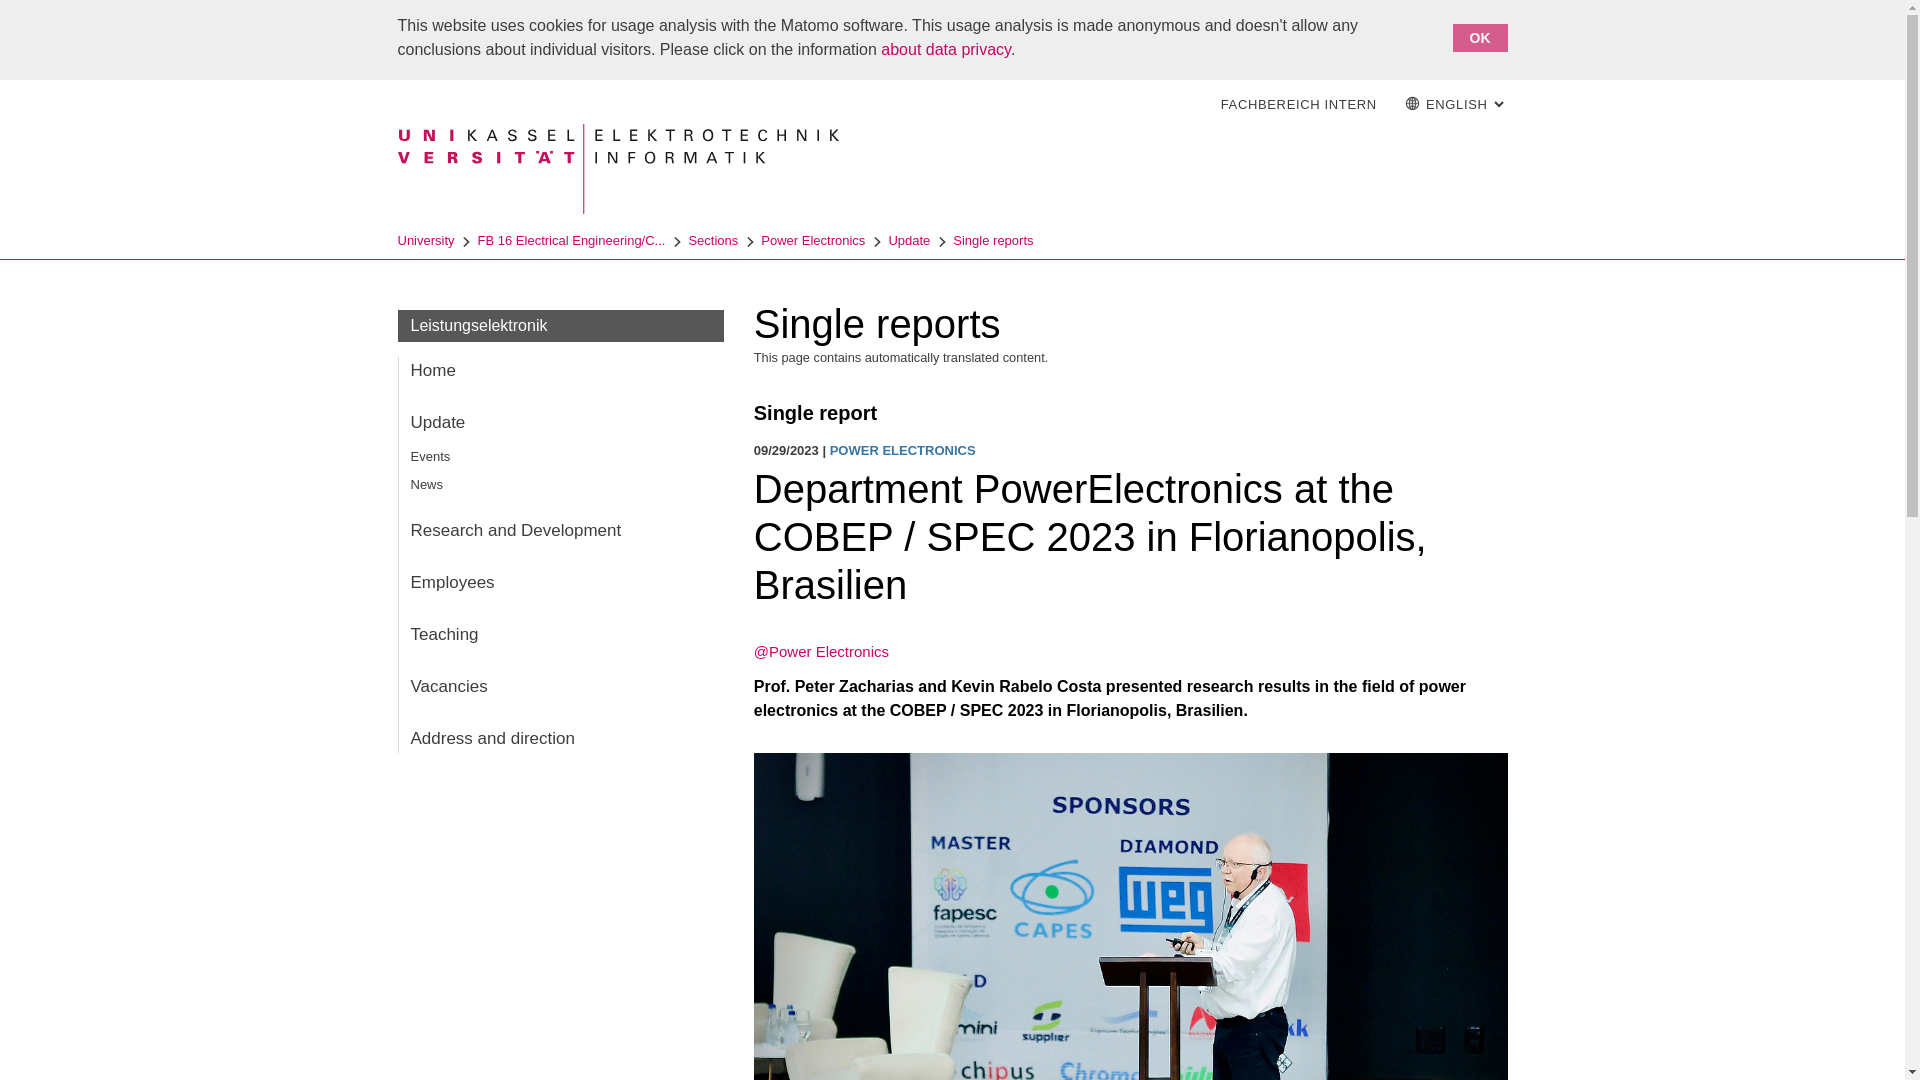 The width and height of the screenshot is (1920, 1080). I want to click on Address and direction, so click(560, 738).